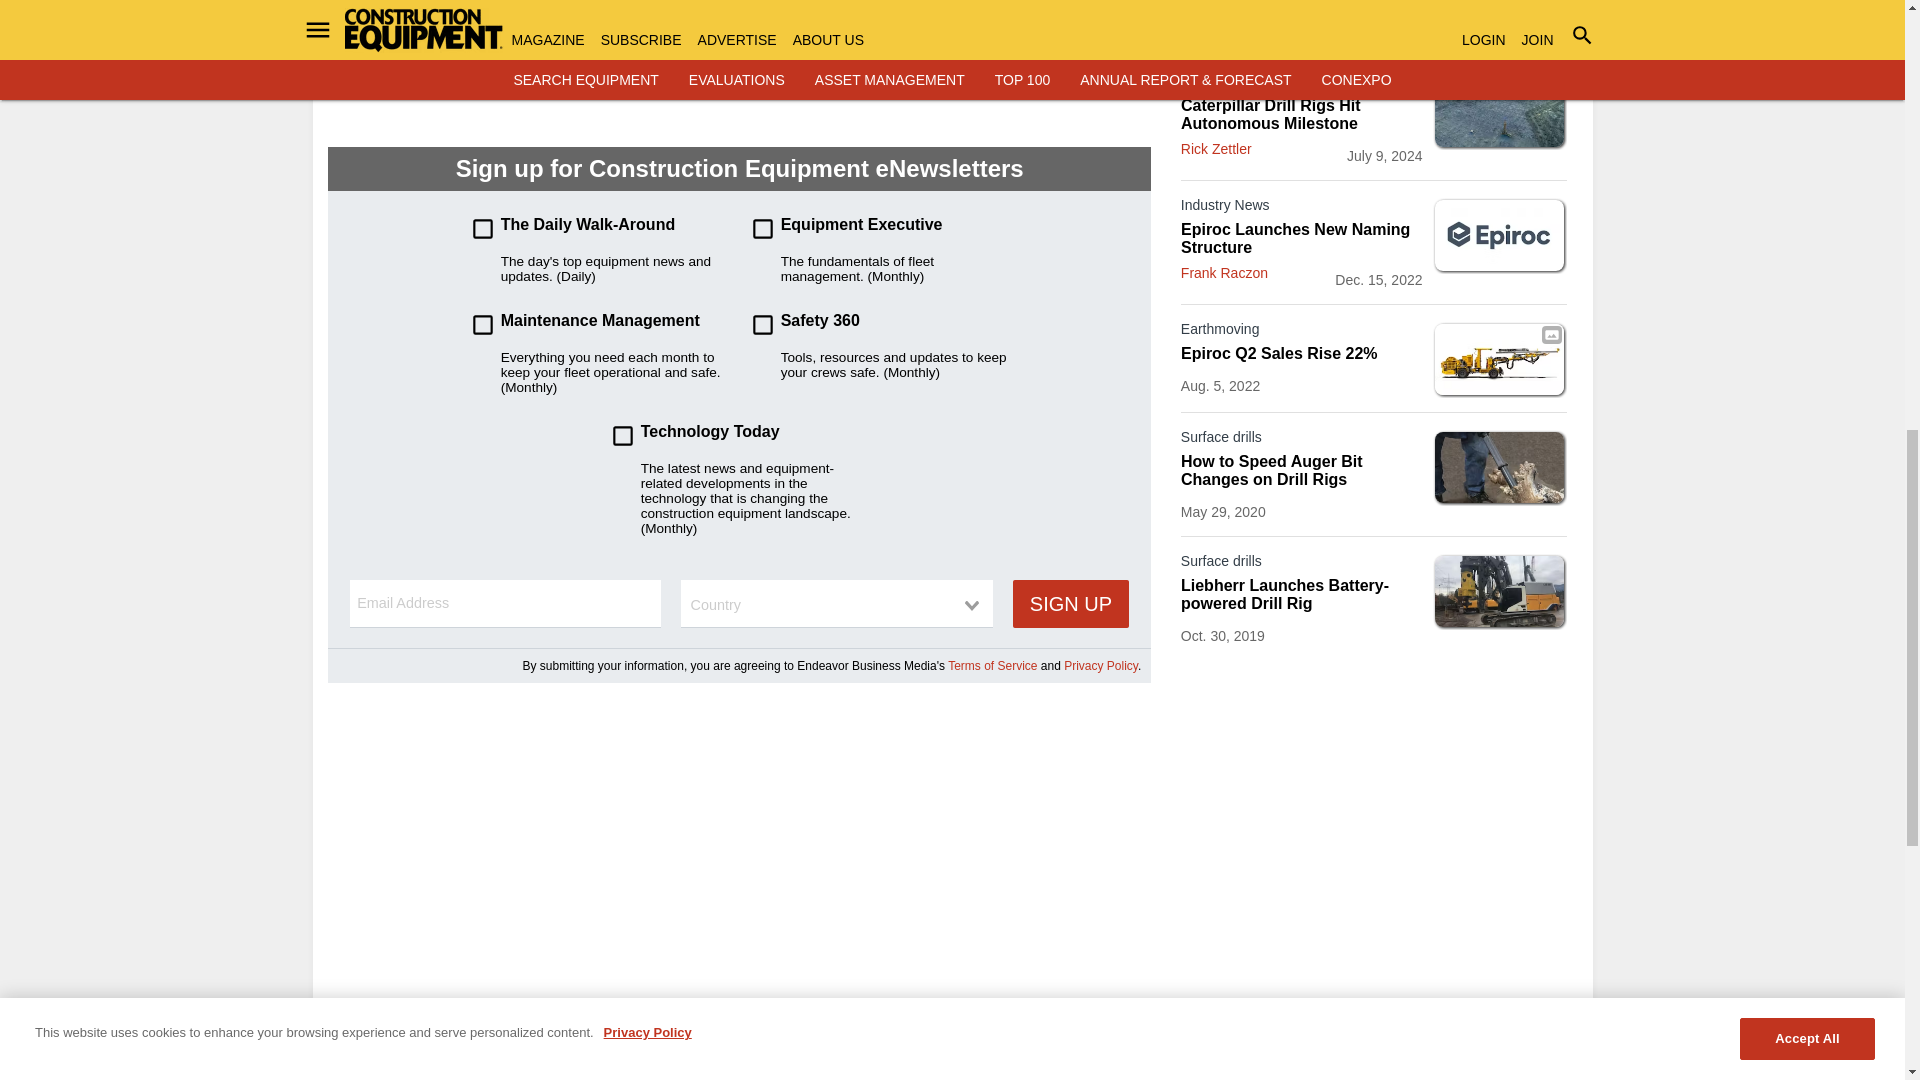 The image size is (1920, 1080). I want to click on Tooth-Pull-Auger, so click(1499, 468).